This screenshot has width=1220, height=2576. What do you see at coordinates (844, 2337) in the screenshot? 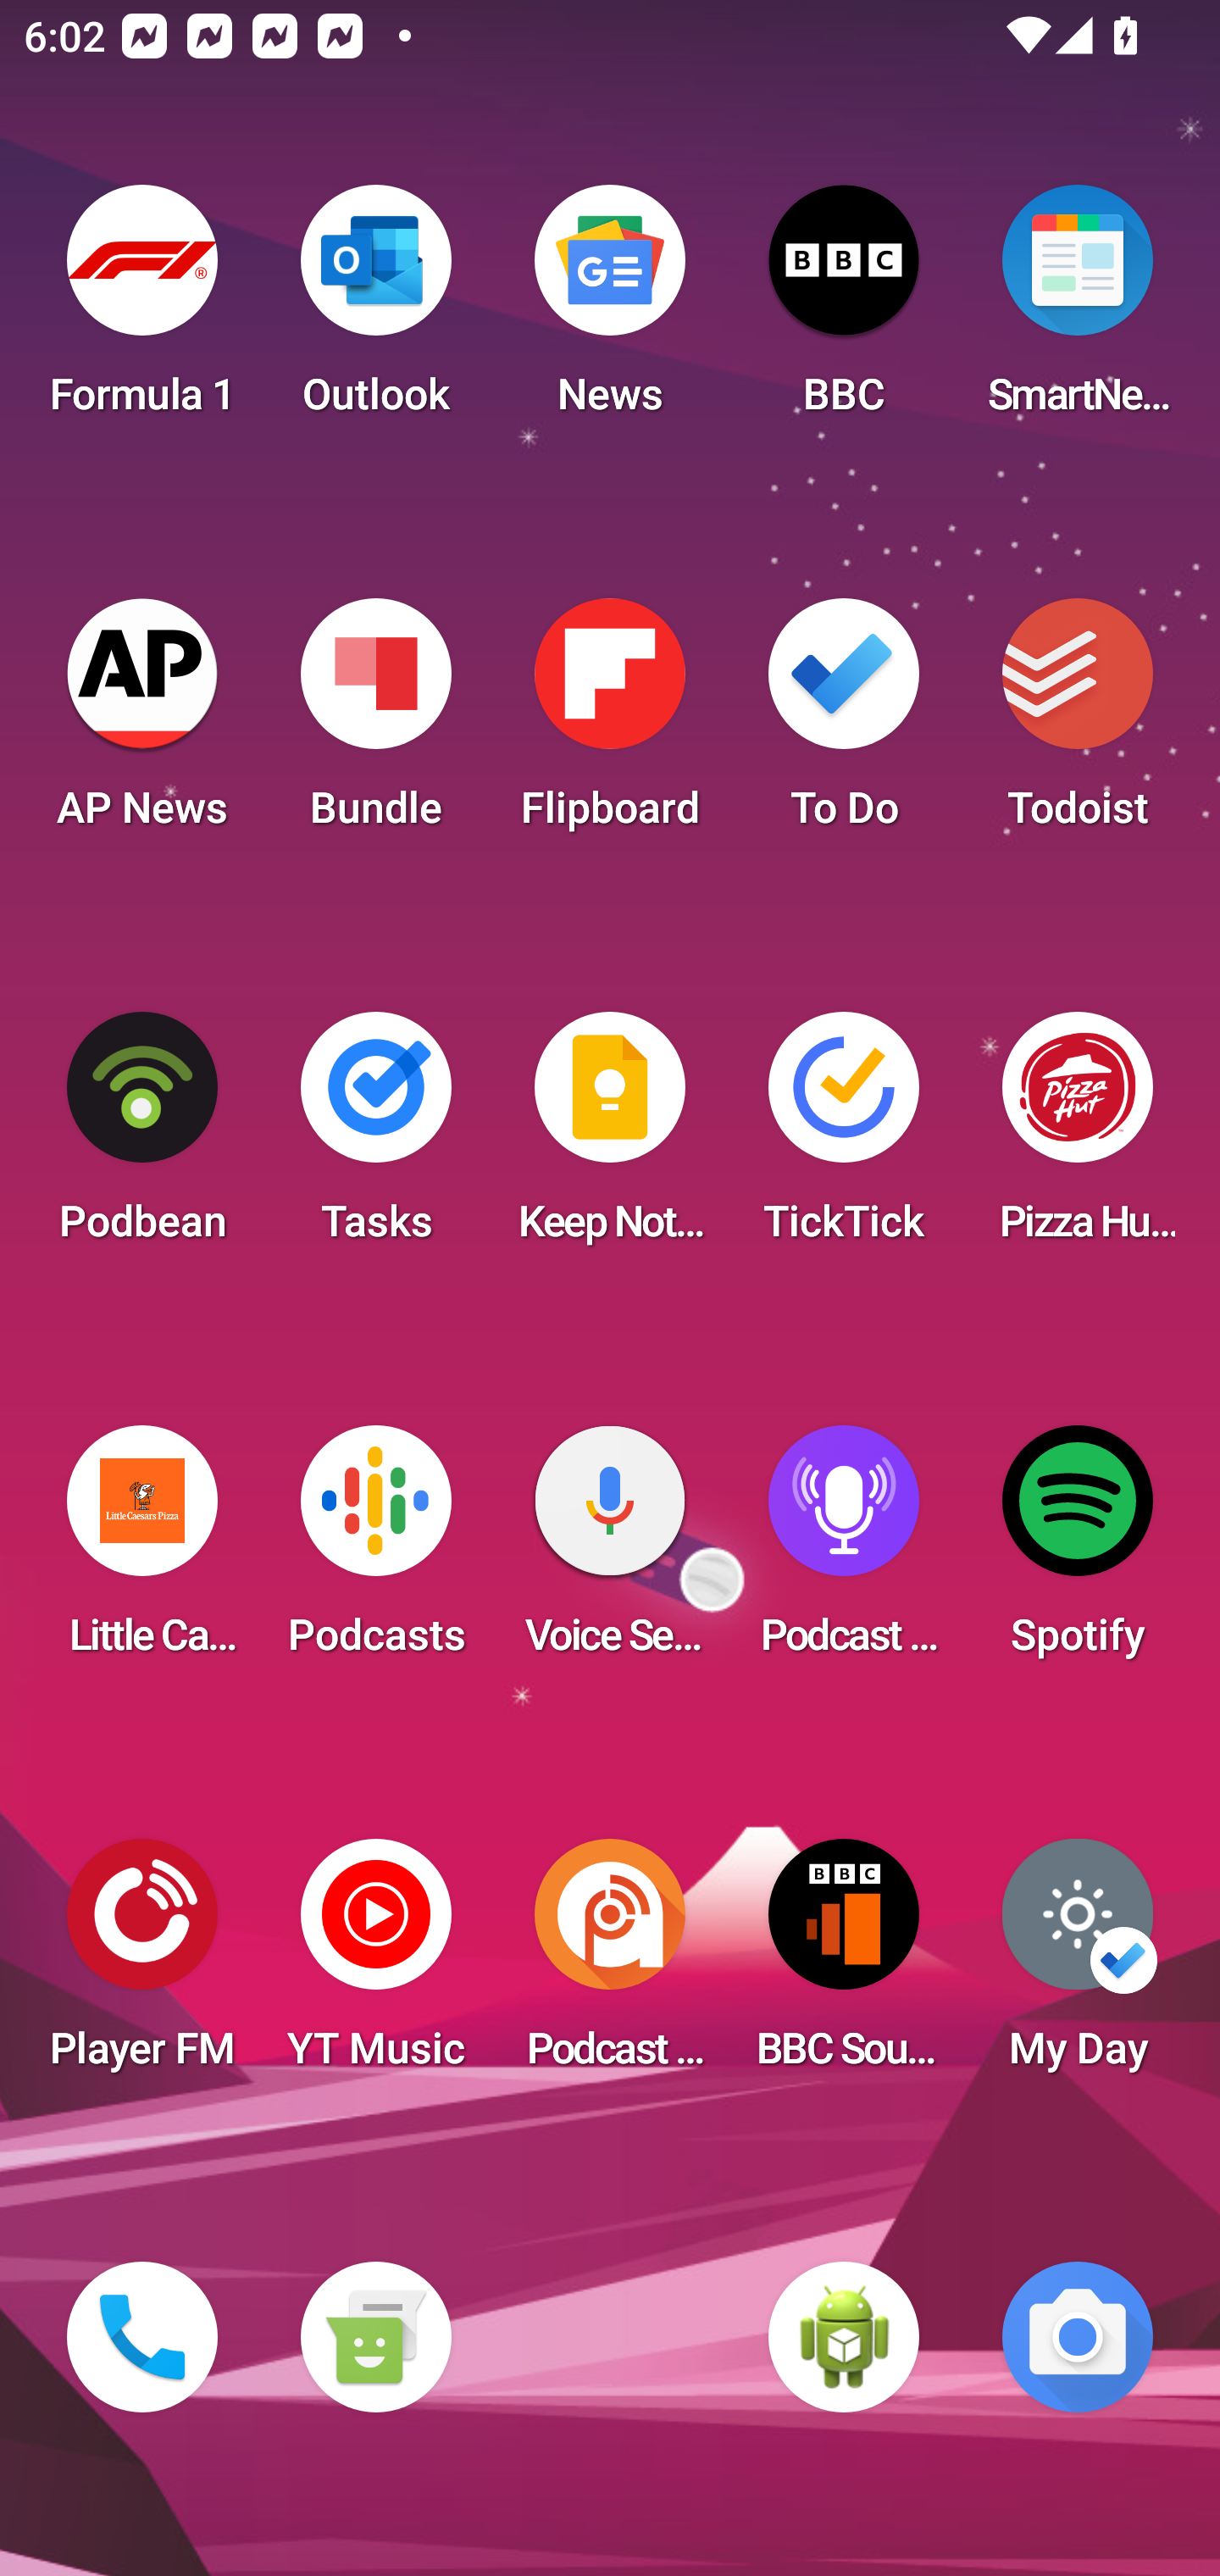
I see `WebView Browser Tester` at bounding box center [844, 2337].